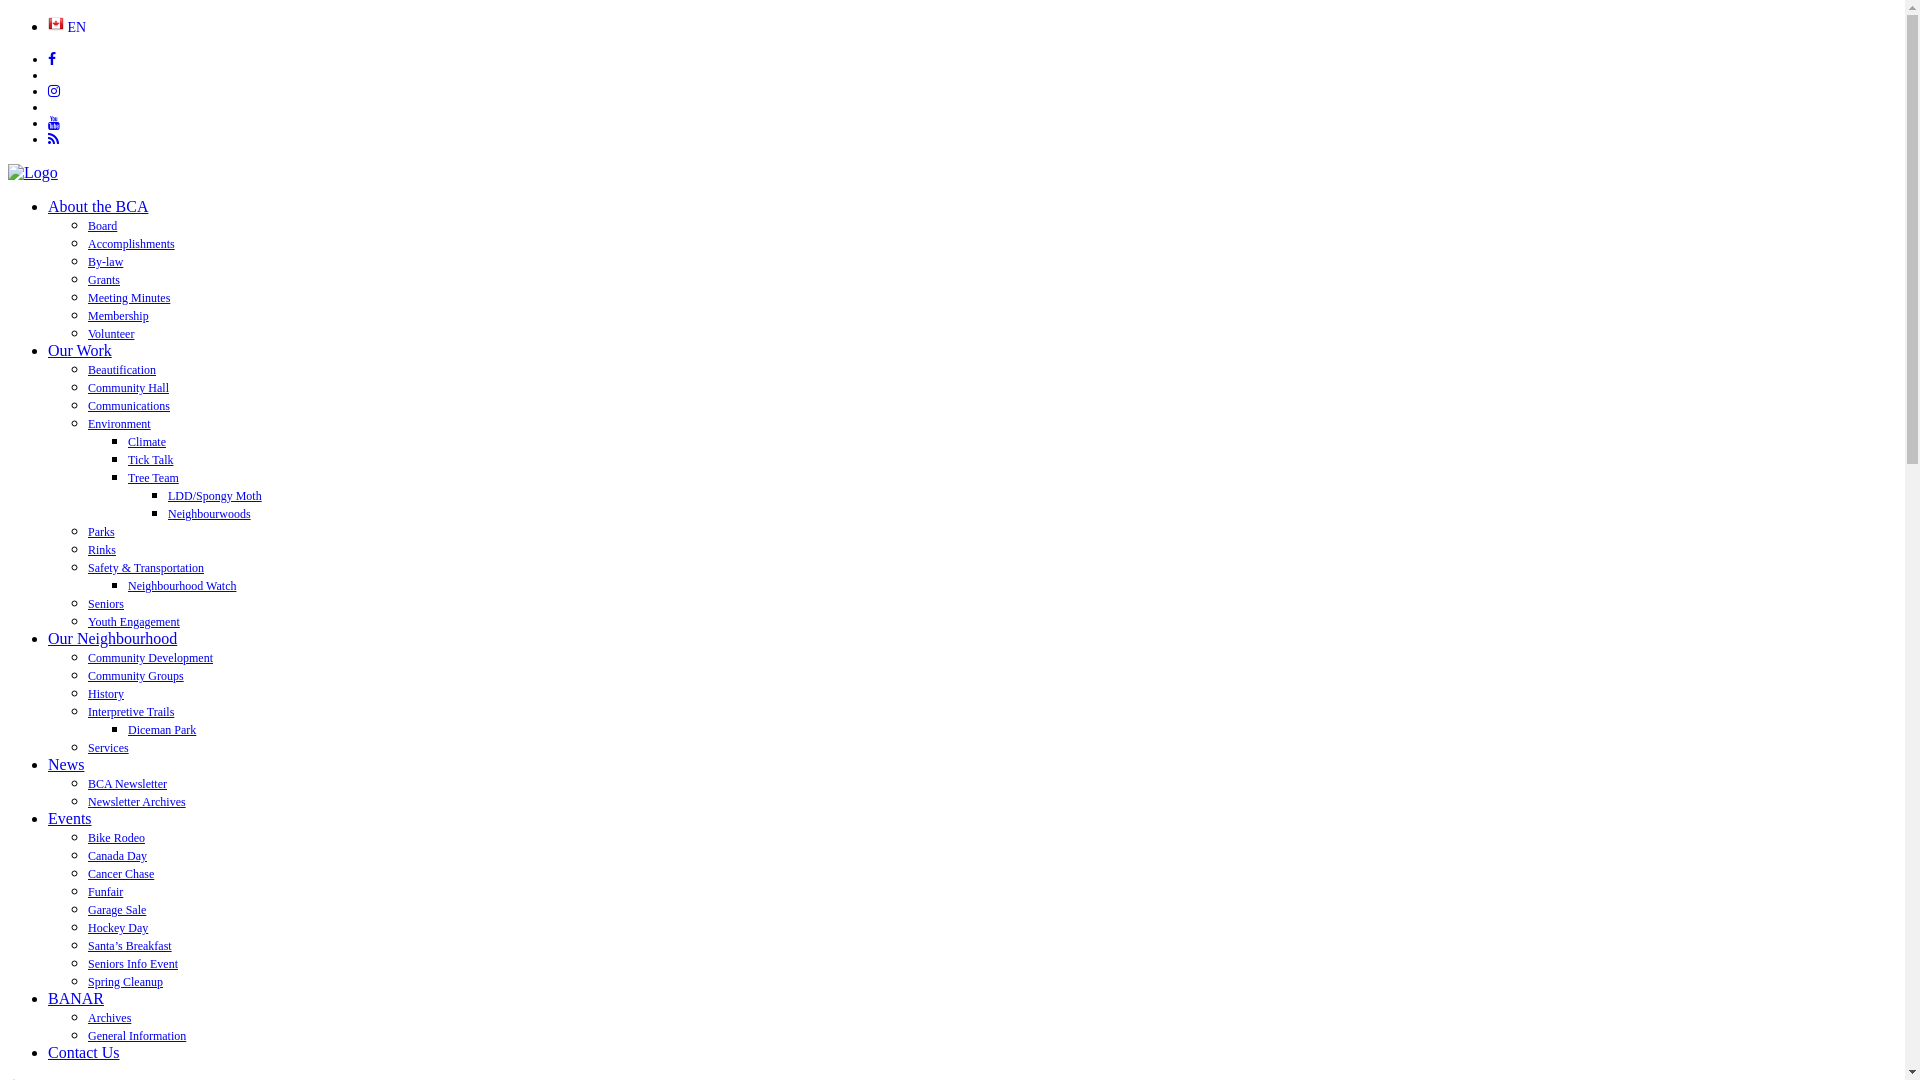  What do you see at coordinates (80, 350) in the screenshot?
I see `Our Work` at bounding box center [80, 350].